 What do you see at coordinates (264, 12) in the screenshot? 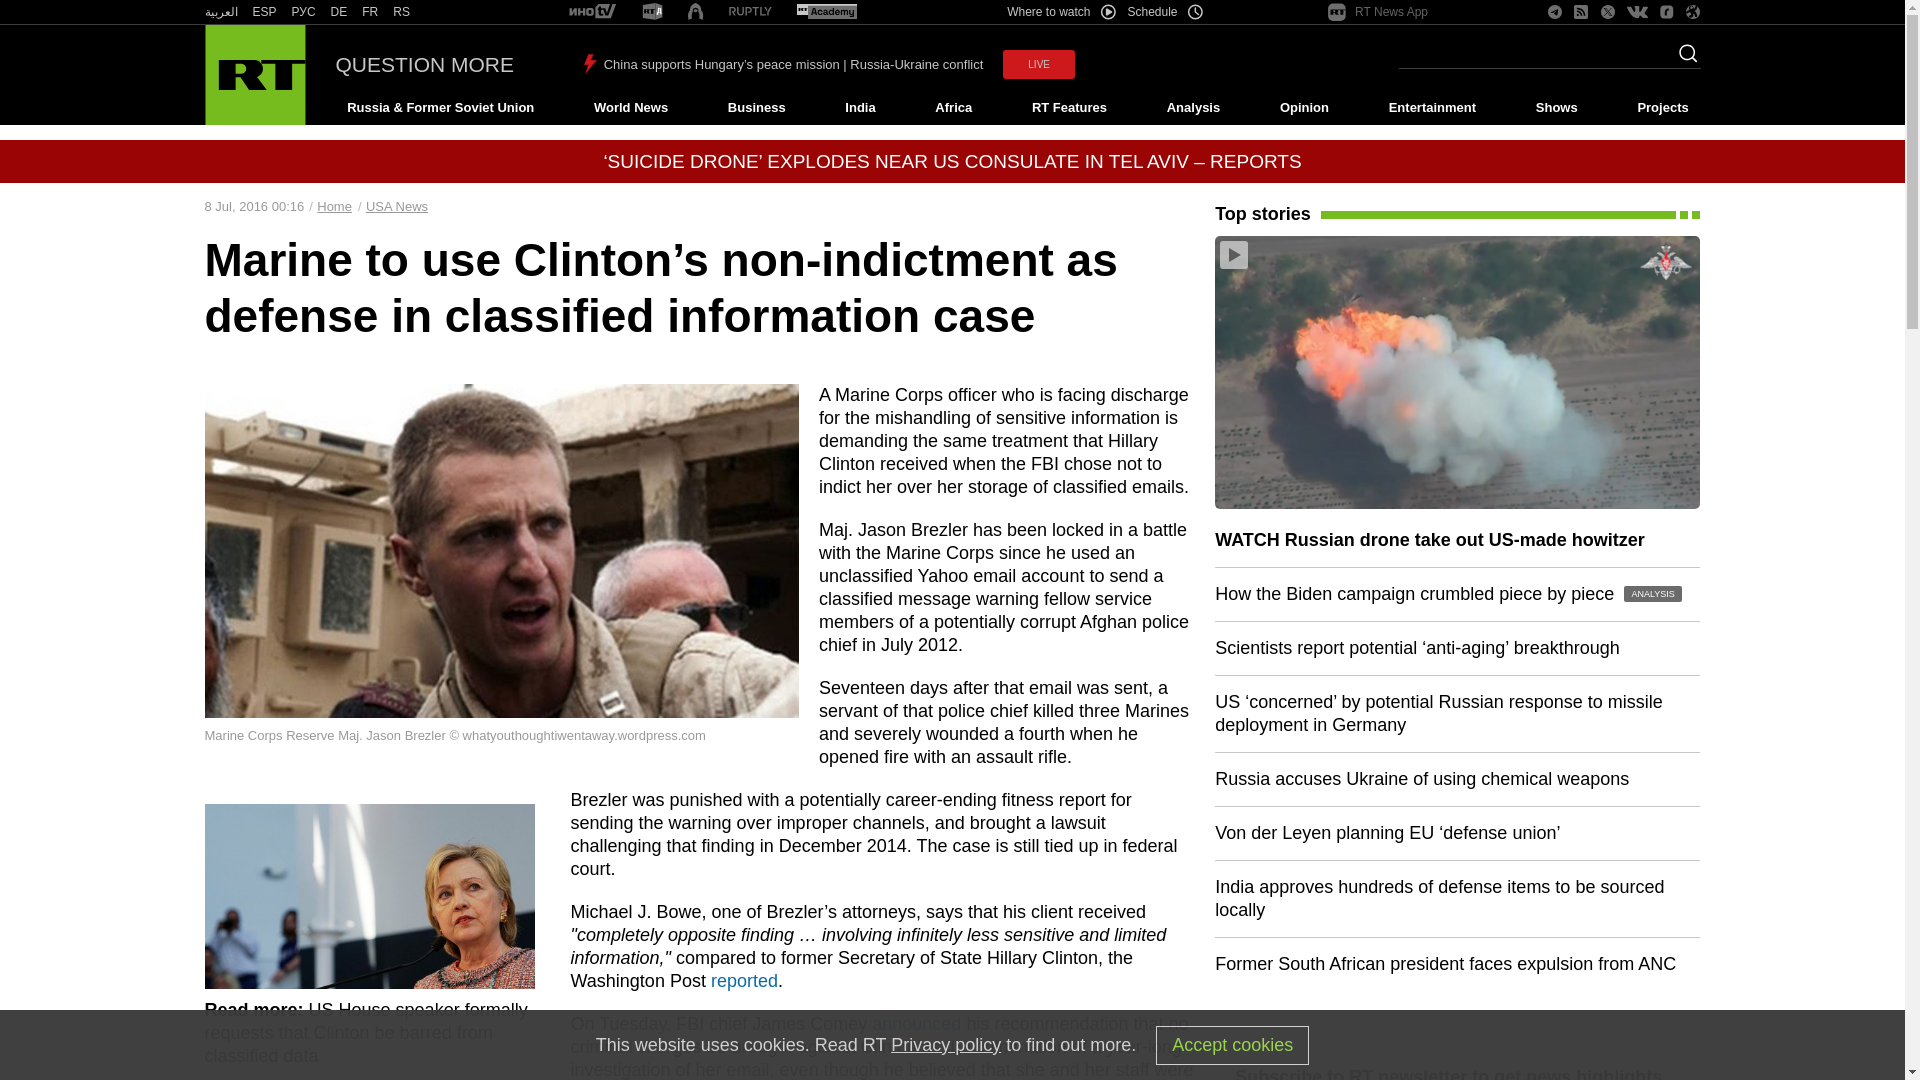
I see `ESP` at bounding box center [264, 12].